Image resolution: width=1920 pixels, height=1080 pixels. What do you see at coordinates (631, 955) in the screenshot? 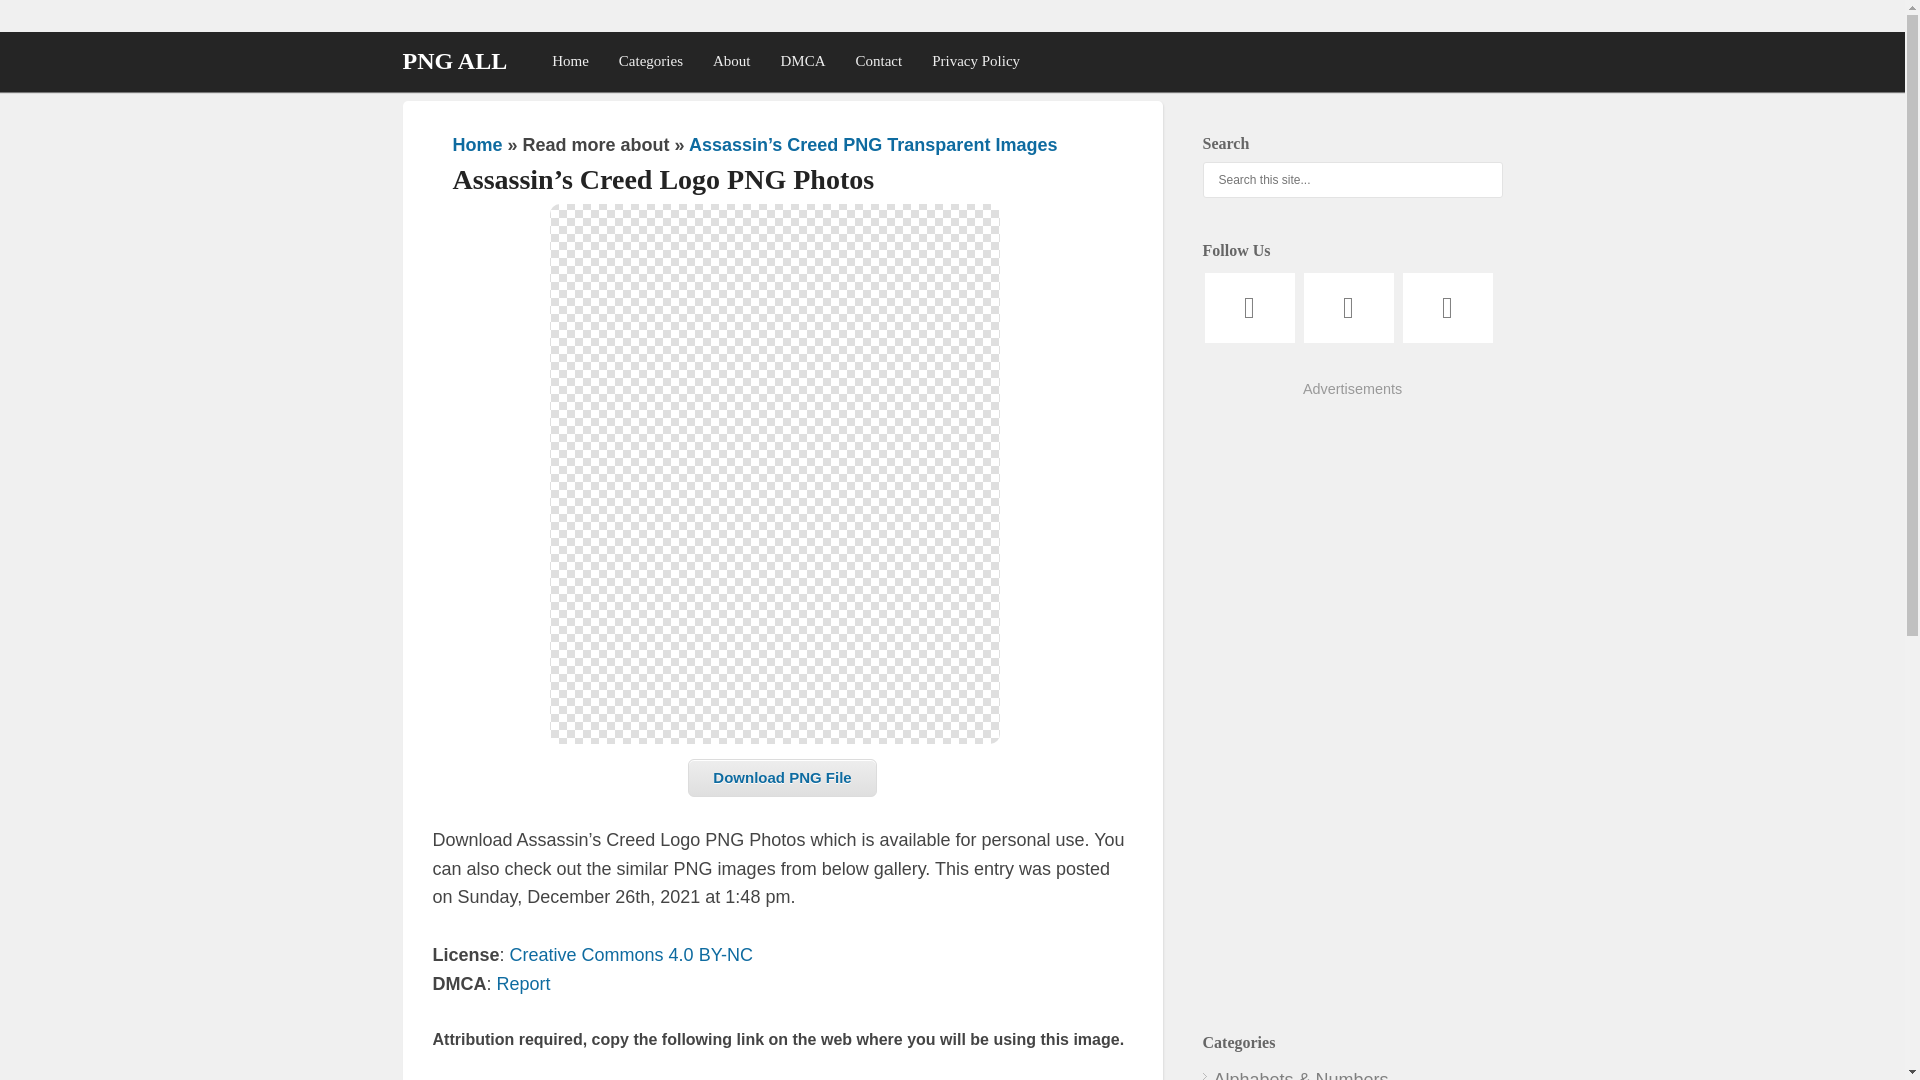
I see `Creative Commons 4.0 BY-NC` at bounding box center [631, 955].